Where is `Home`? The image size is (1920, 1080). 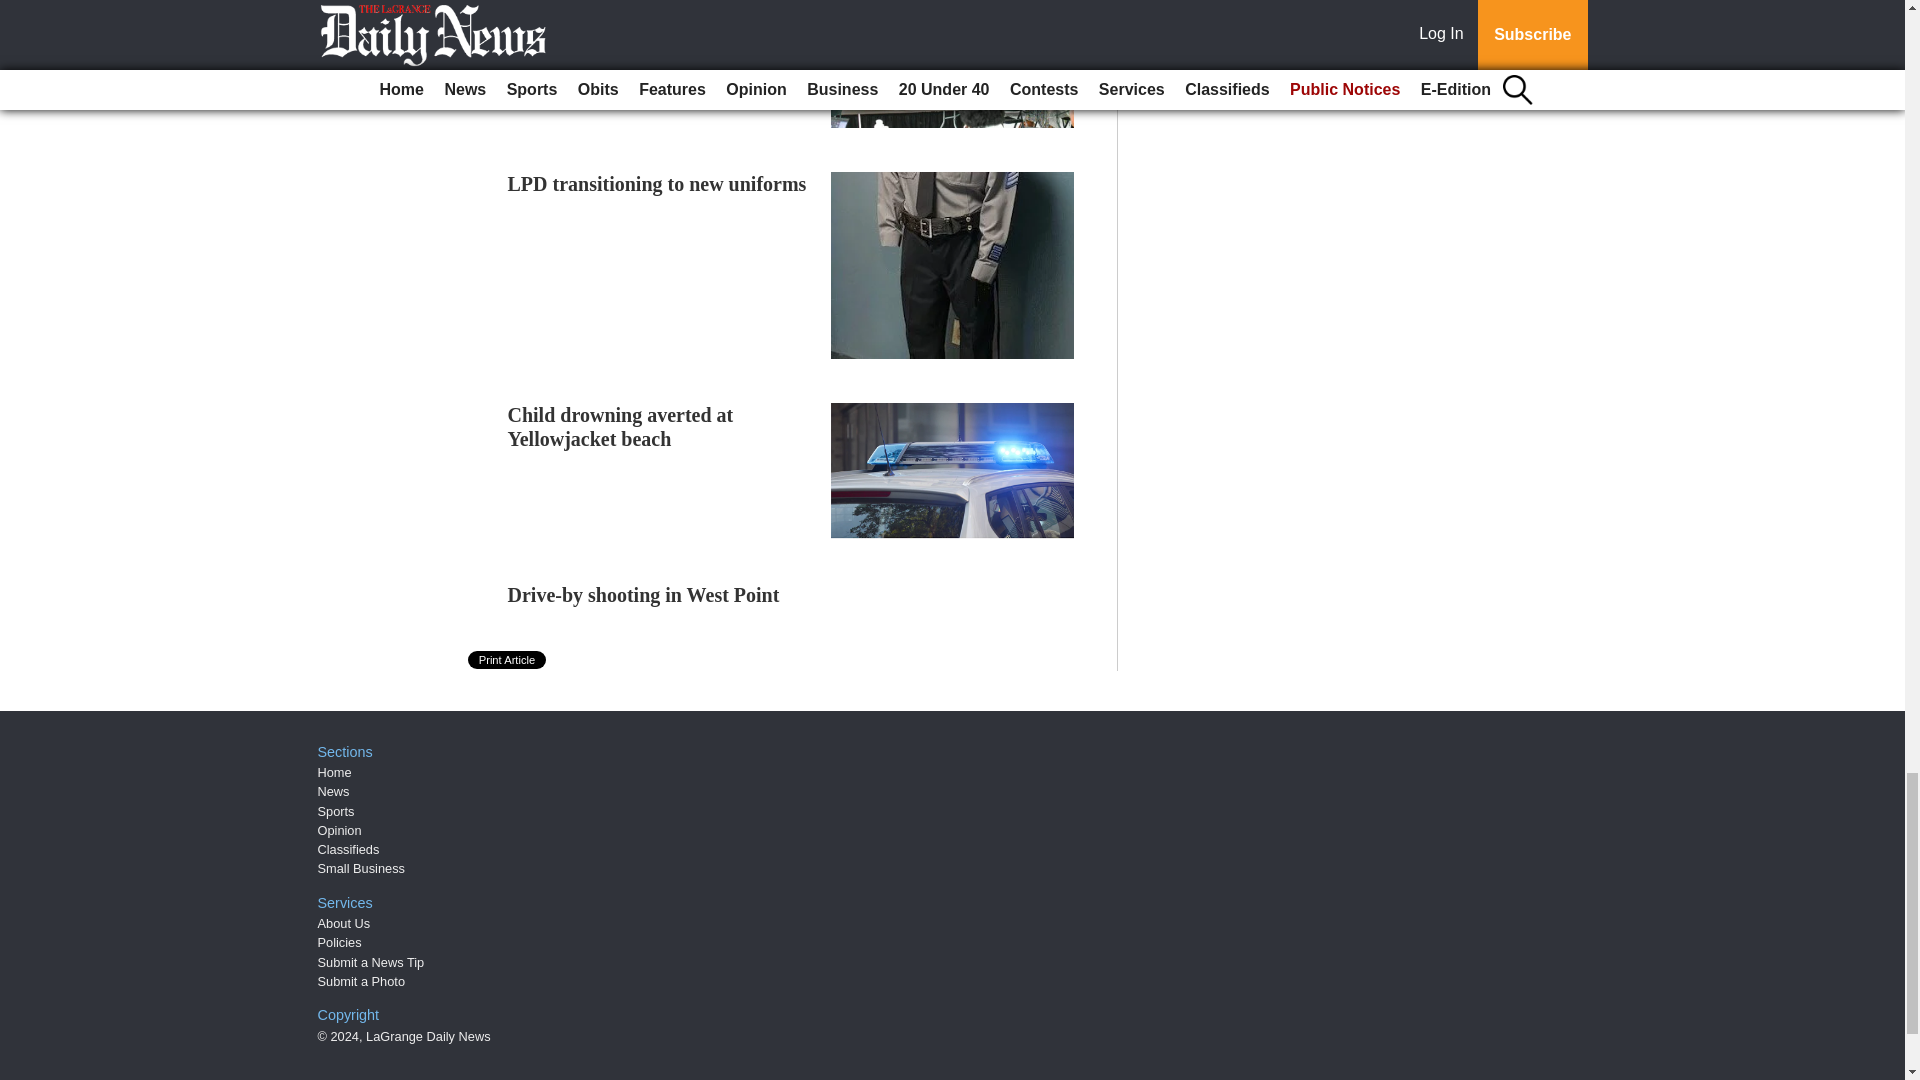
Home is located at coordinates (334, 772).